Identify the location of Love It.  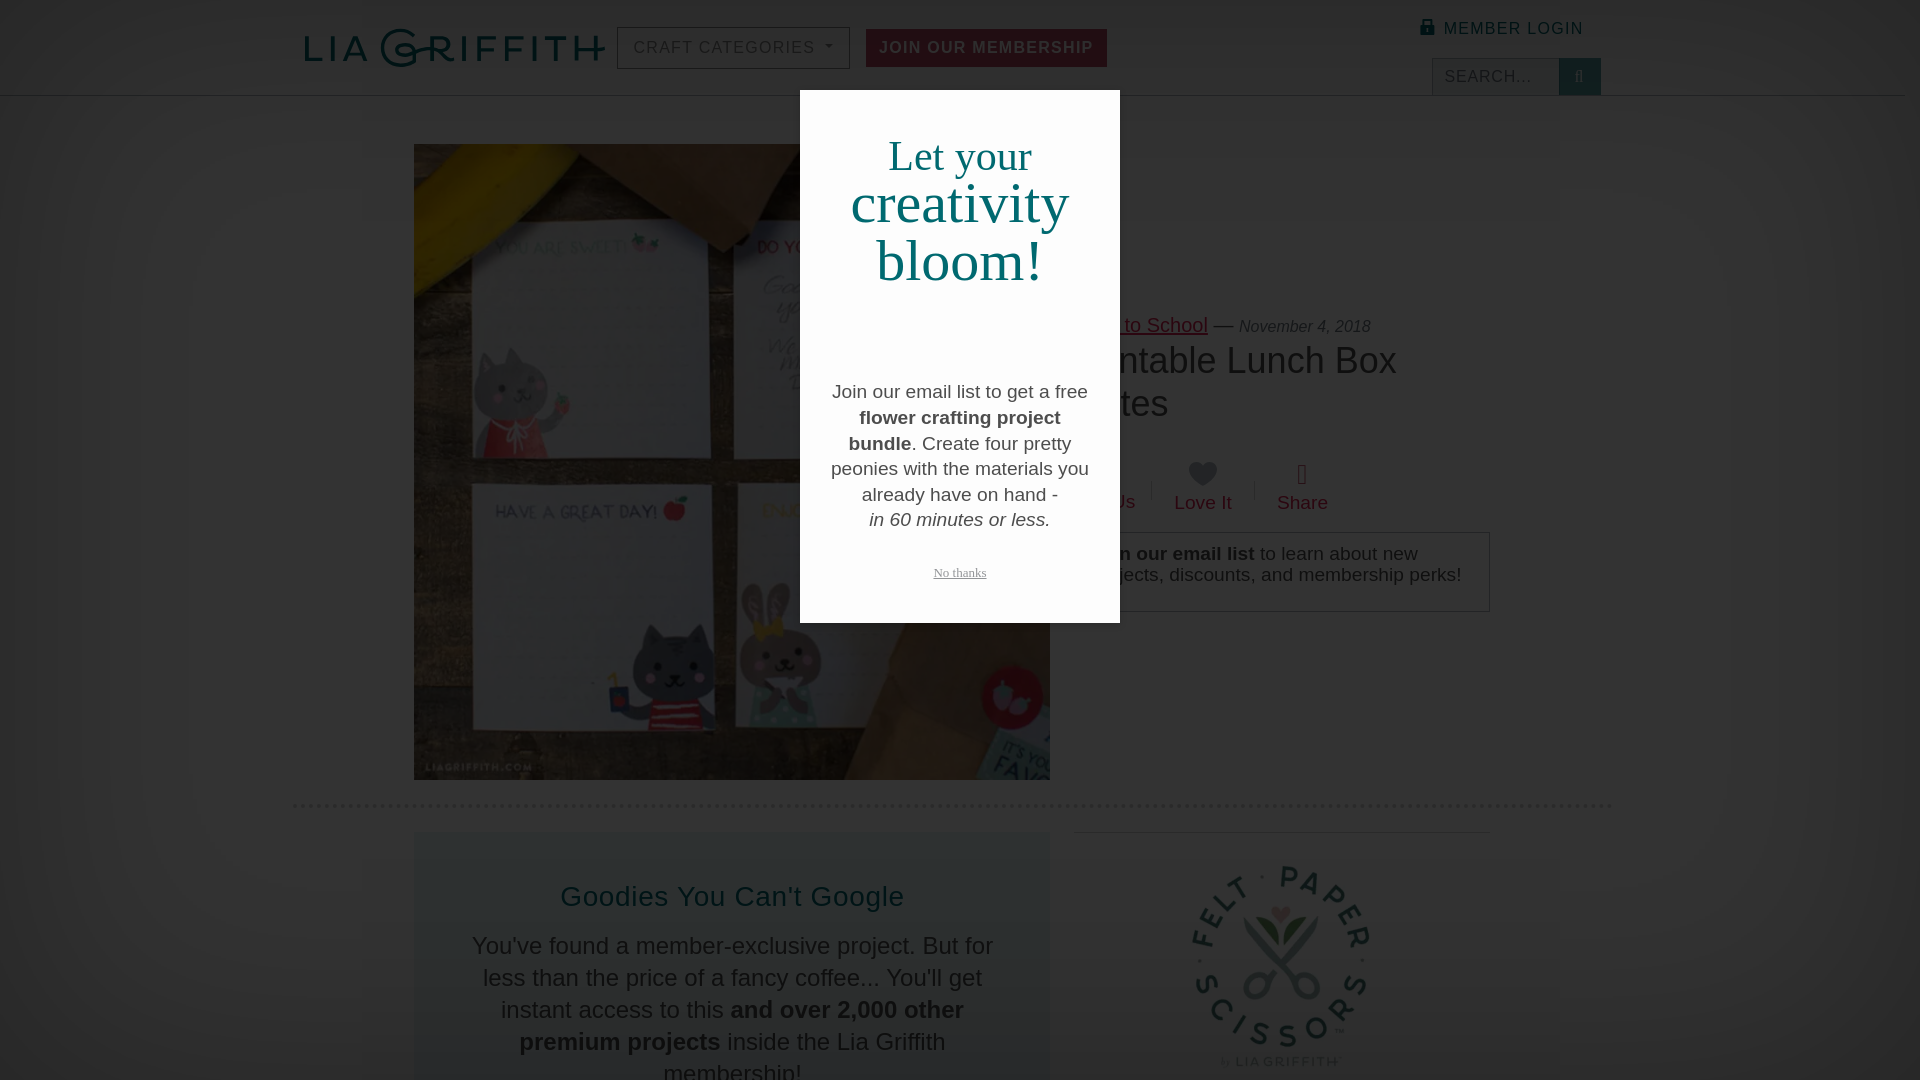
(1202, 486).